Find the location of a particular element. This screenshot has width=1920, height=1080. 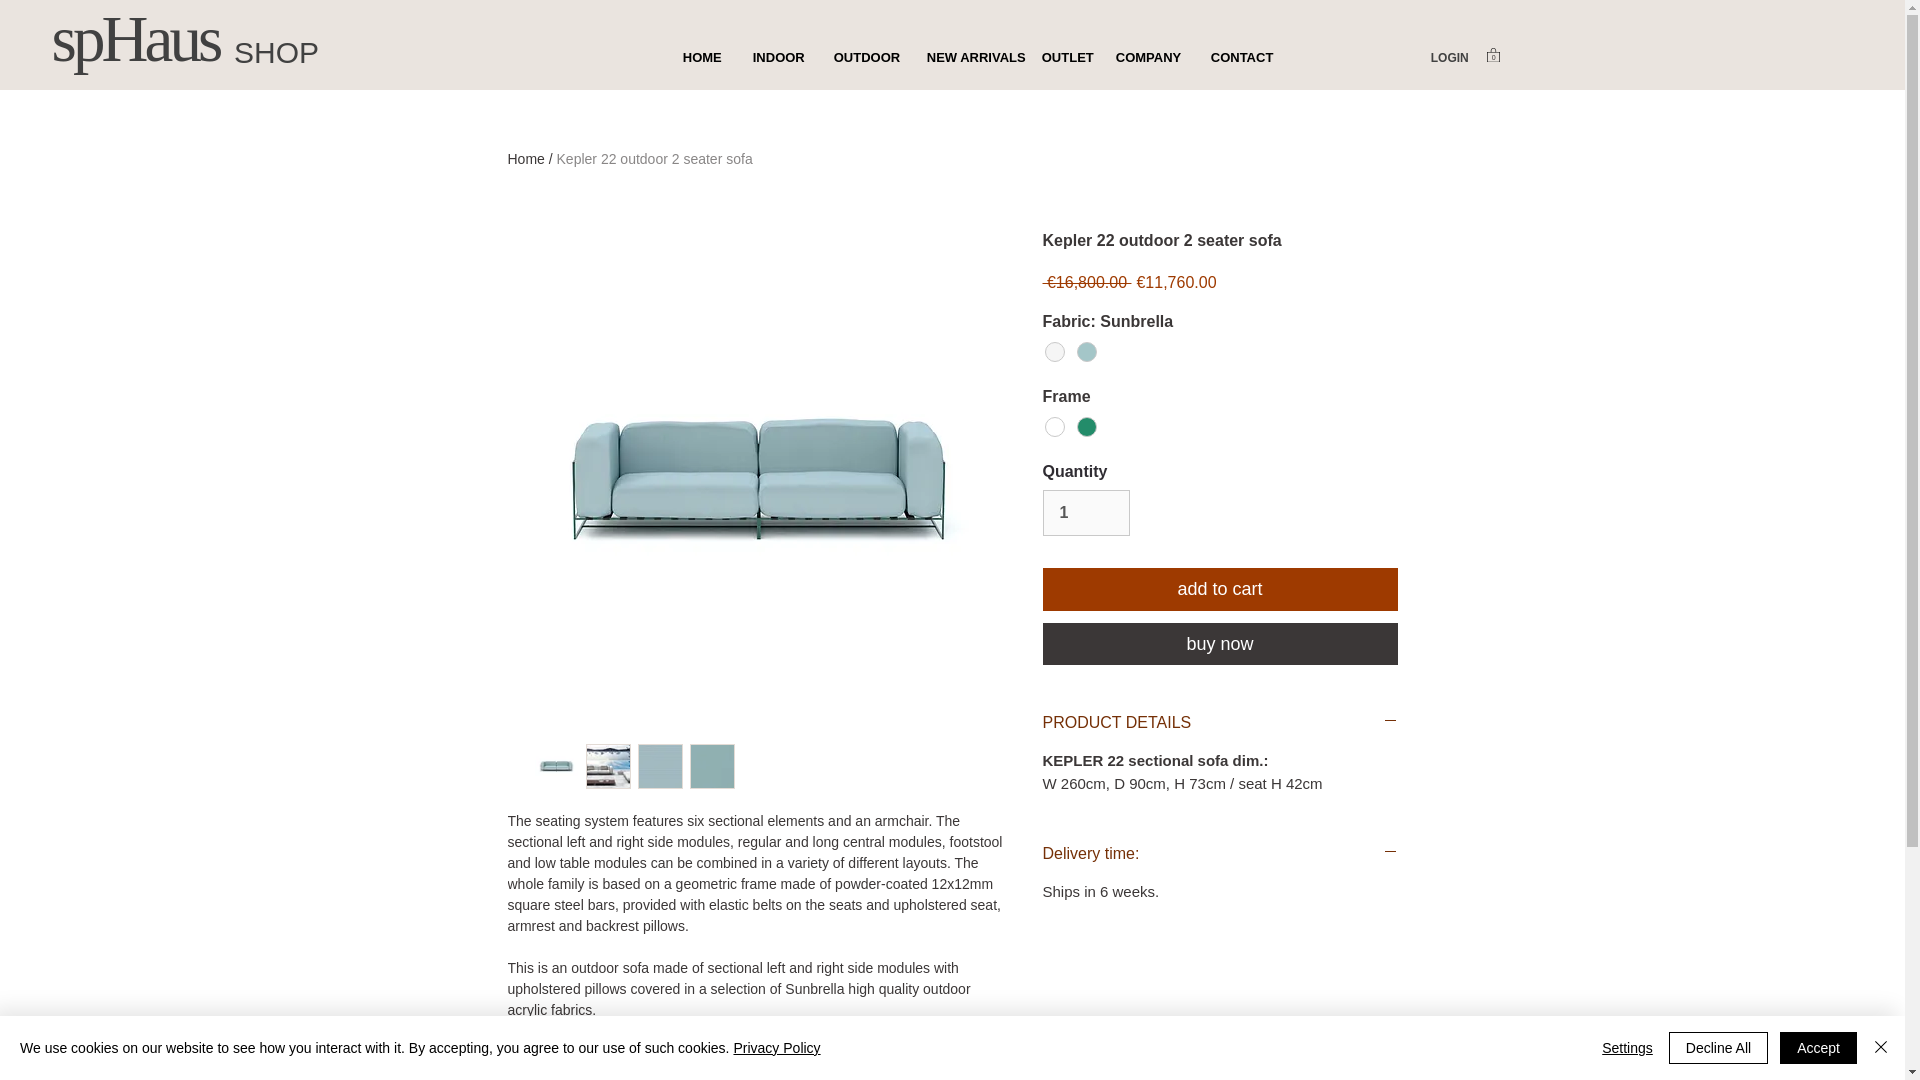

HOME is located at coordinates (702, 58).